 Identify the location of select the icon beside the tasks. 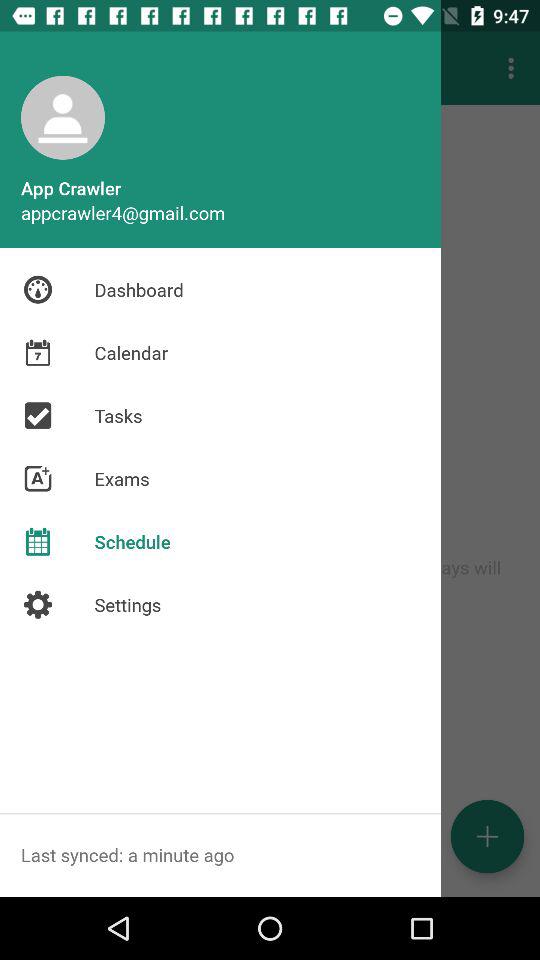
(38, 416).